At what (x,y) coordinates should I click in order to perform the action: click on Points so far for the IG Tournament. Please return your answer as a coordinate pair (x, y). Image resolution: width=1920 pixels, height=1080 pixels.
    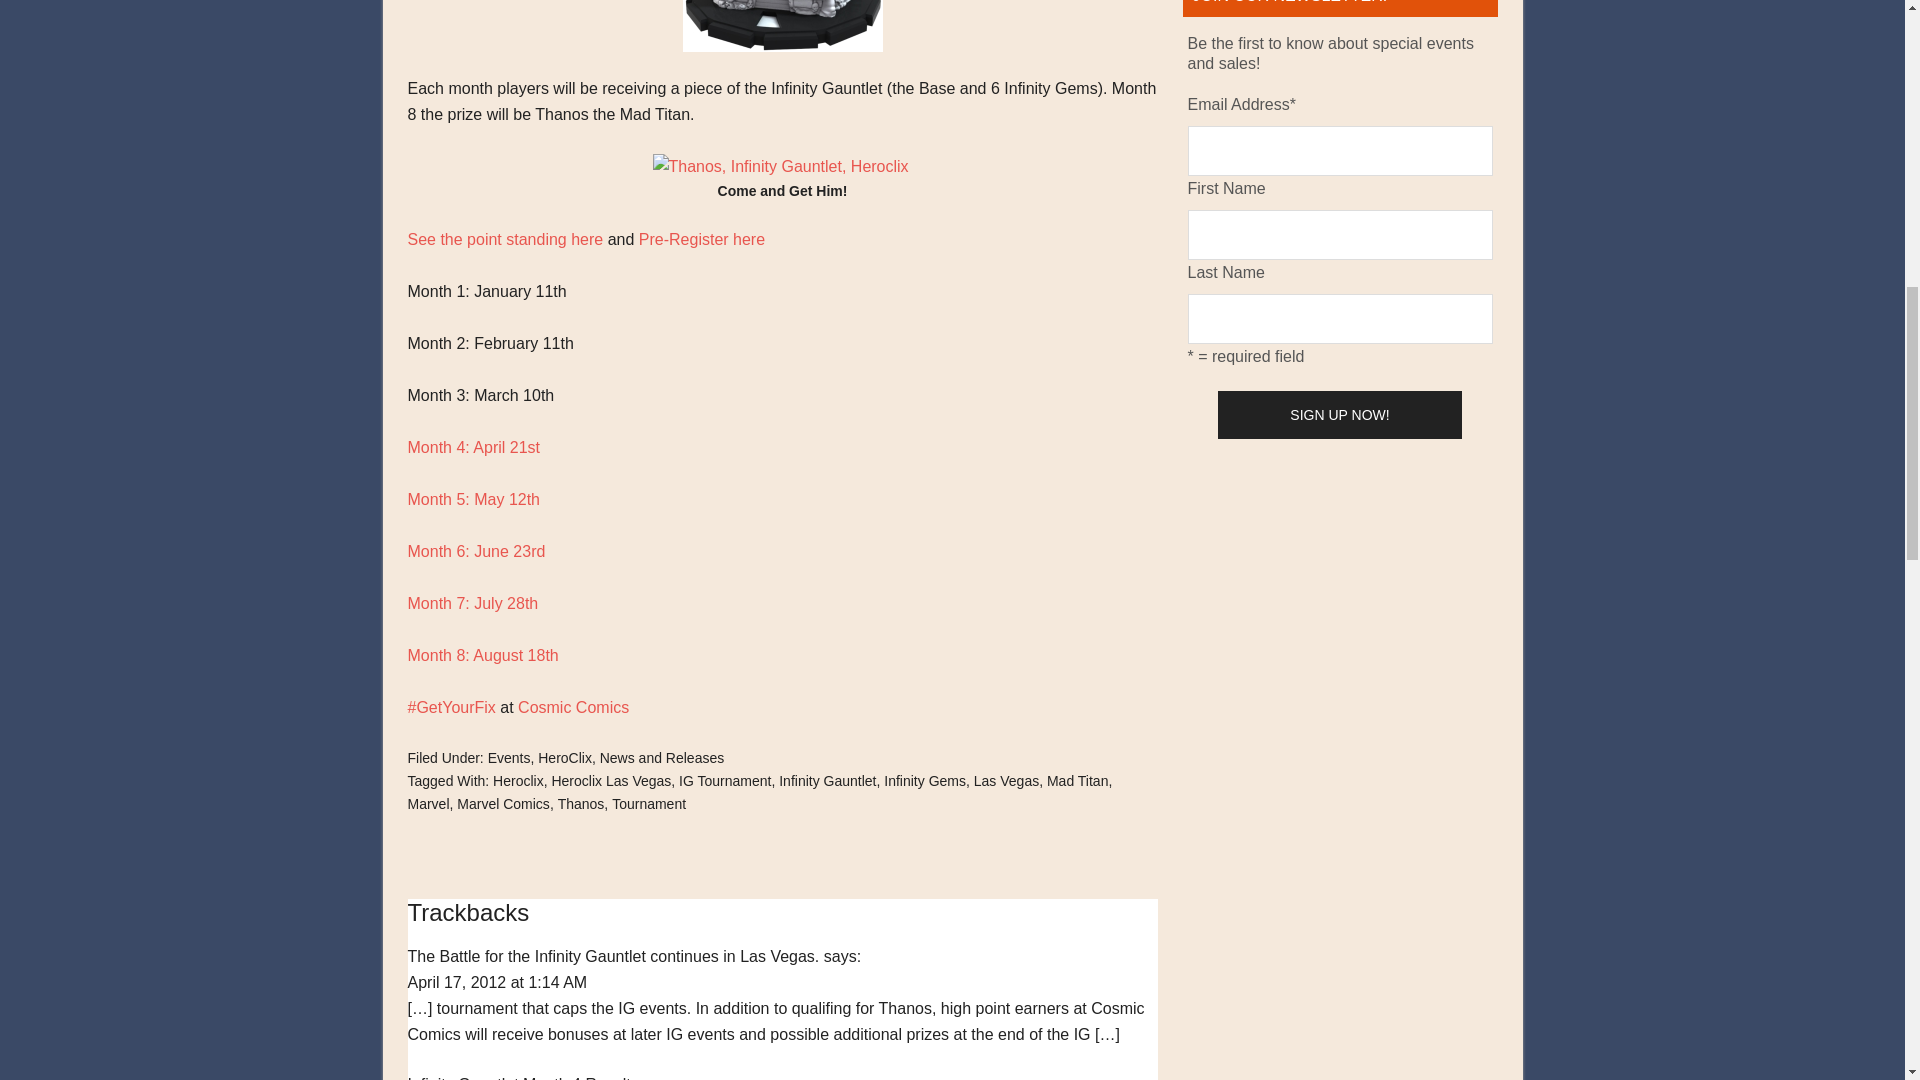
    Looking at the image, I should click on (506, 240).